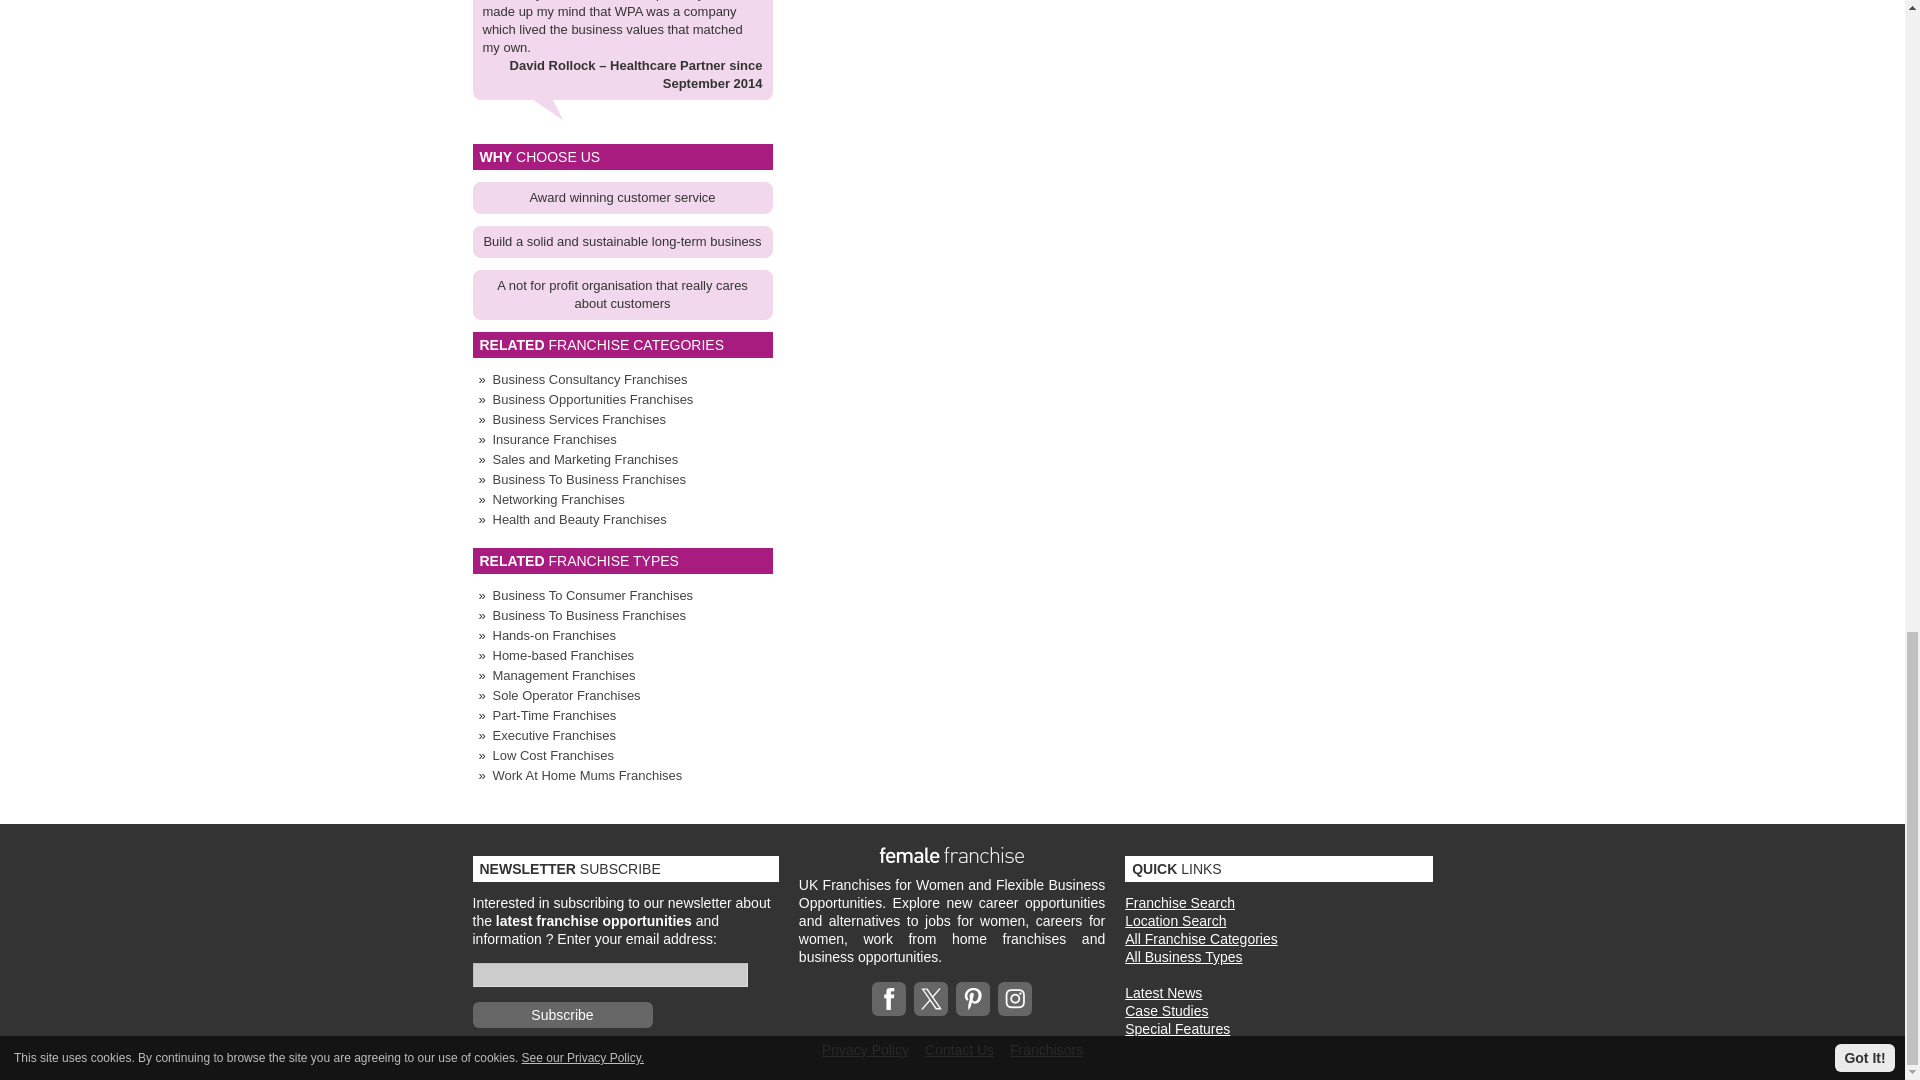 This screenshot has height=1080, width=1920. I want to click on Franchisors, so click(1046, 1050).